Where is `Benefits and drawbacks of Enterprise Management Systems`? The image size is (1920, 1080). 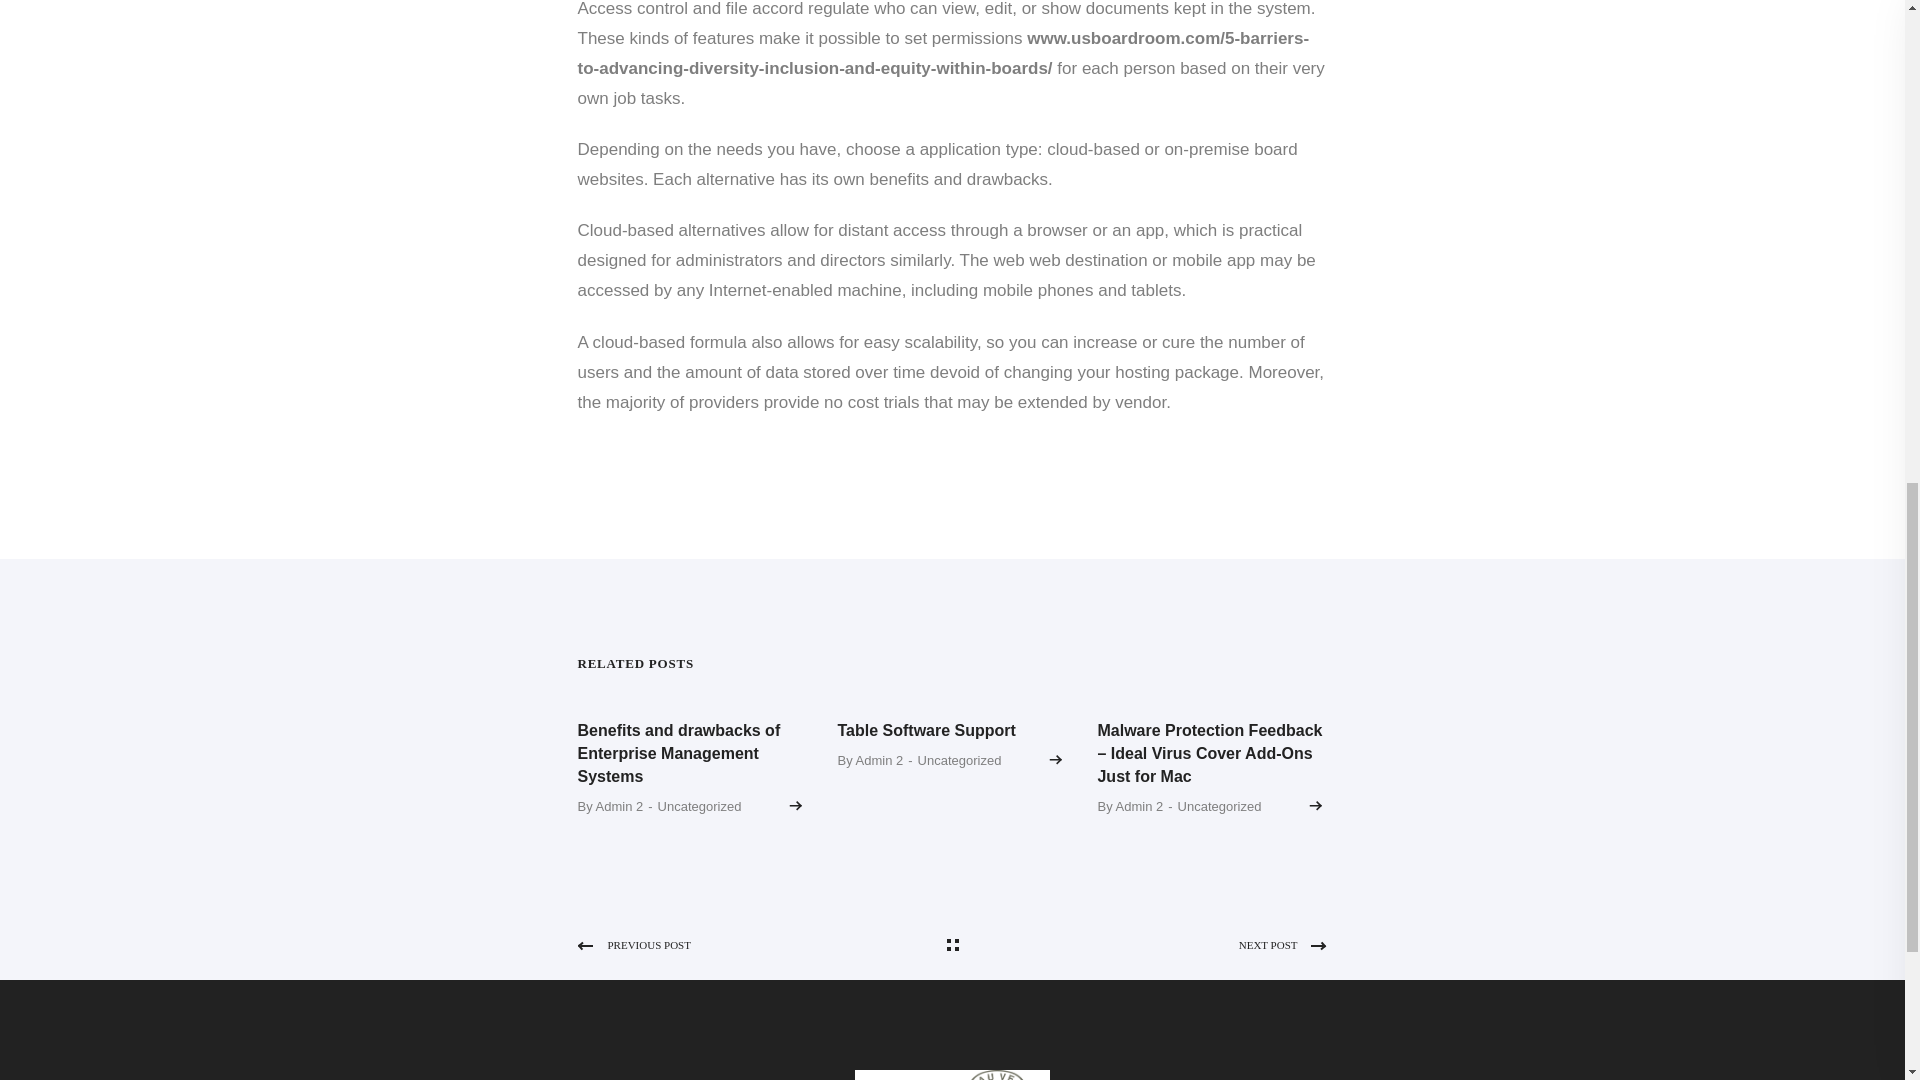
Benefits and drawbacks of Enterprise Management Systems is located at coordinates (679, 754).